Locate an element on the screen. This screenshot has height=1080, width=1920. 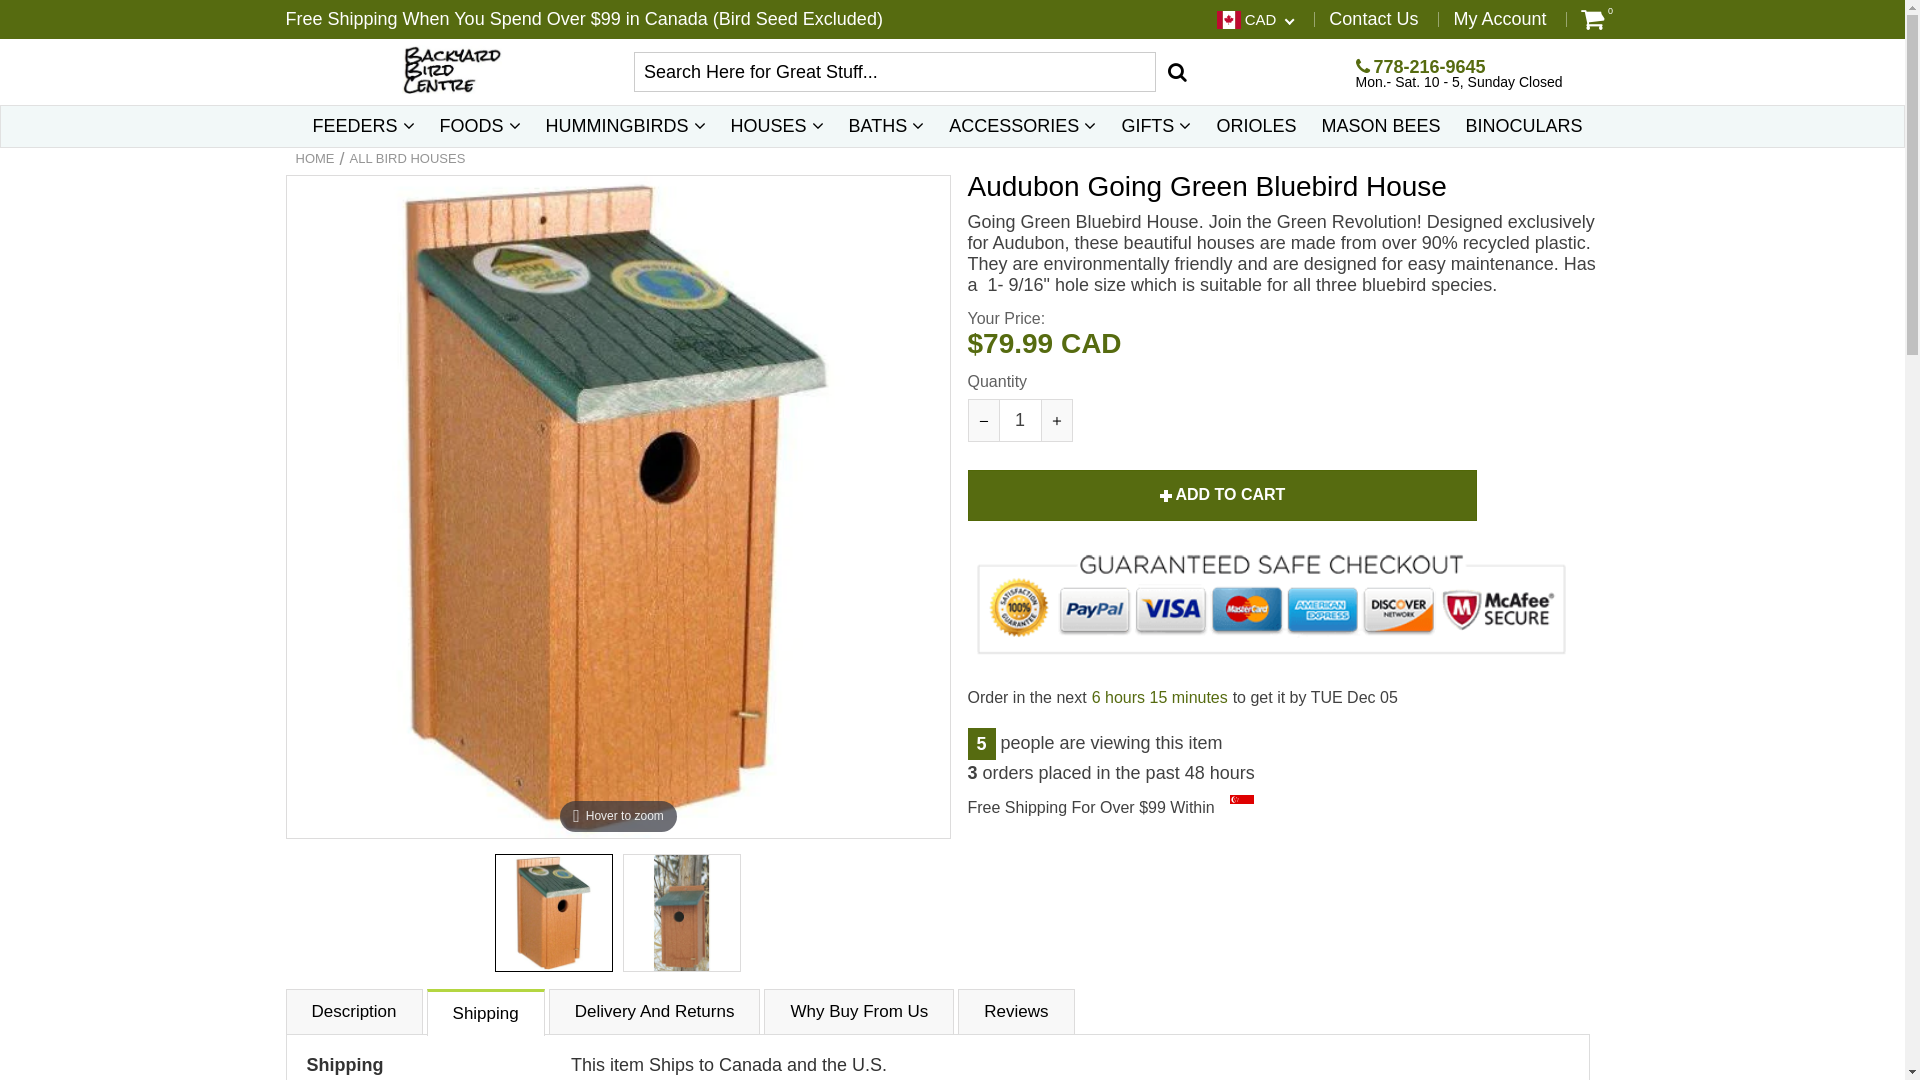
HUMMINGBIRDS is located at coordinates (626, 126).